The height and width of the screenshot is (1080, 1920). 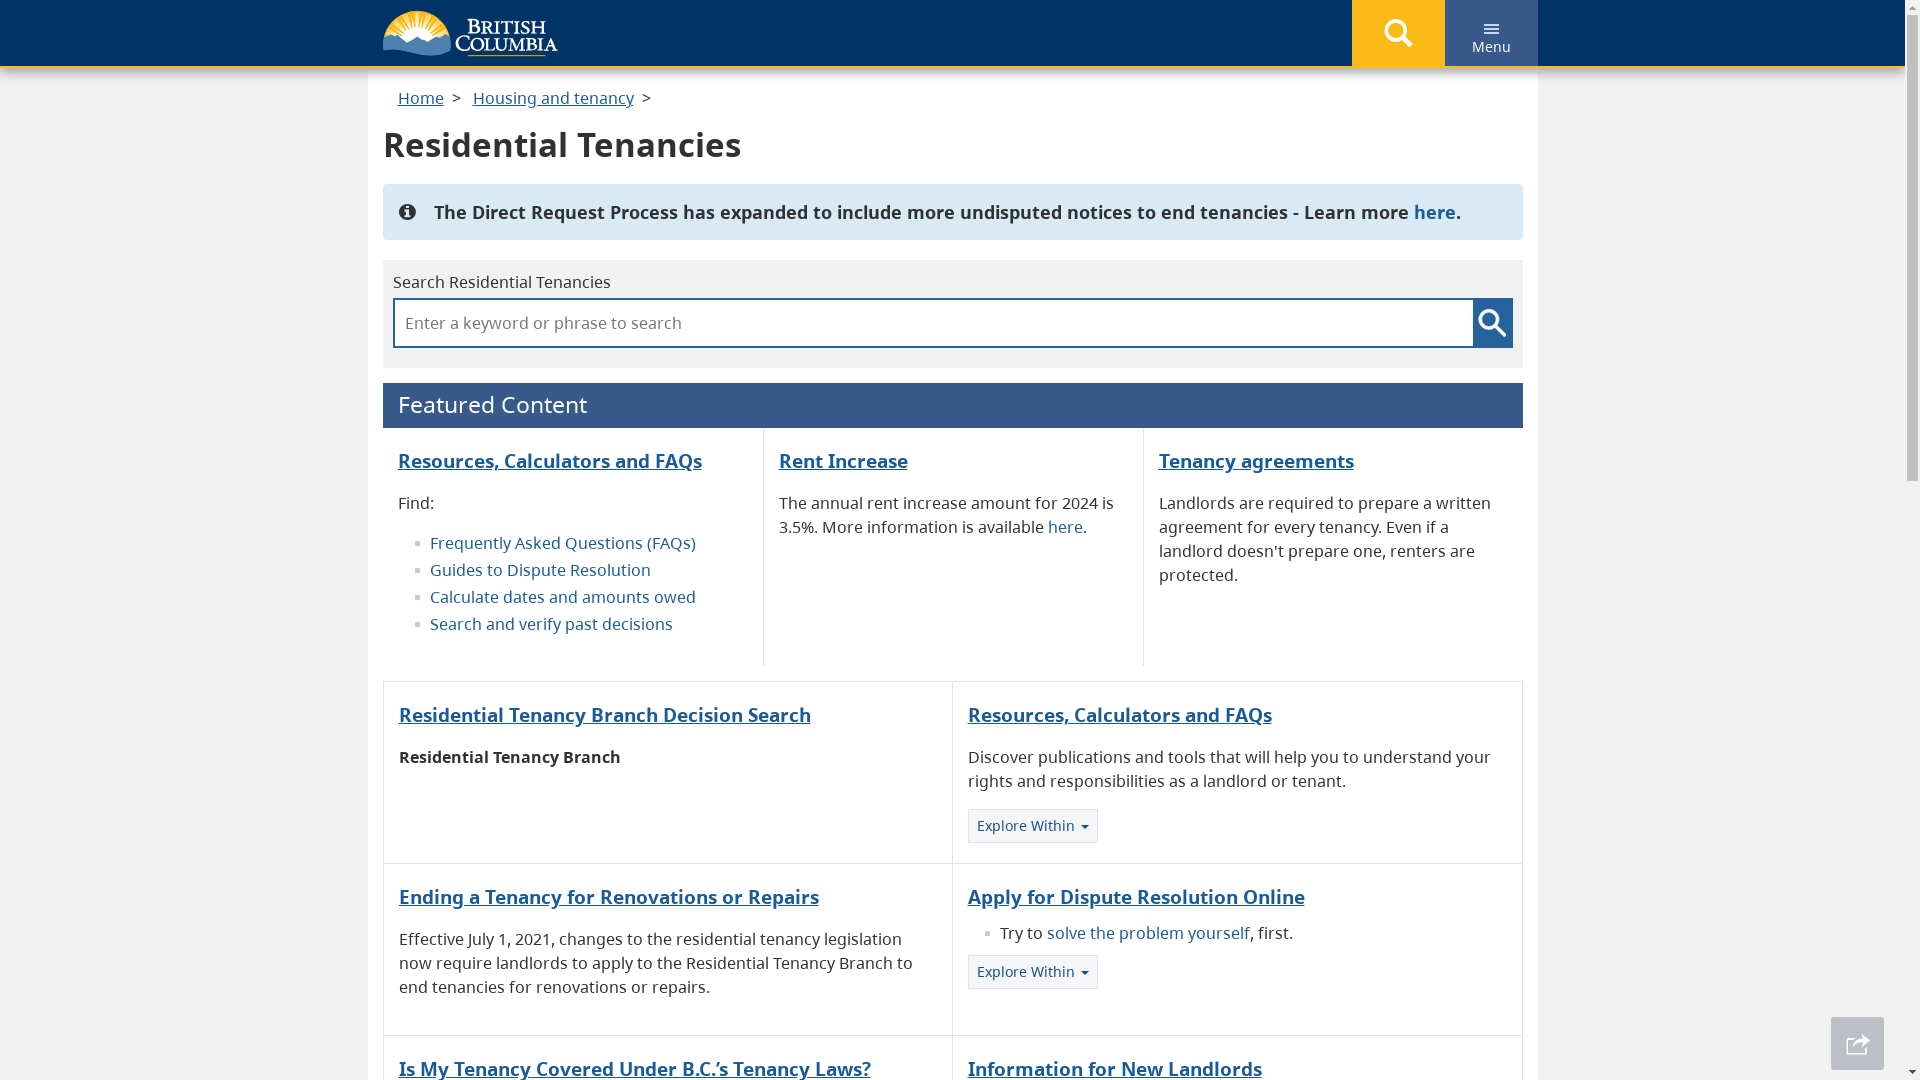 What do you see at coordinates (563, 597) in the screenshot?
I see `Calculate dates and amounts owed` at bounding box center [563, 597].